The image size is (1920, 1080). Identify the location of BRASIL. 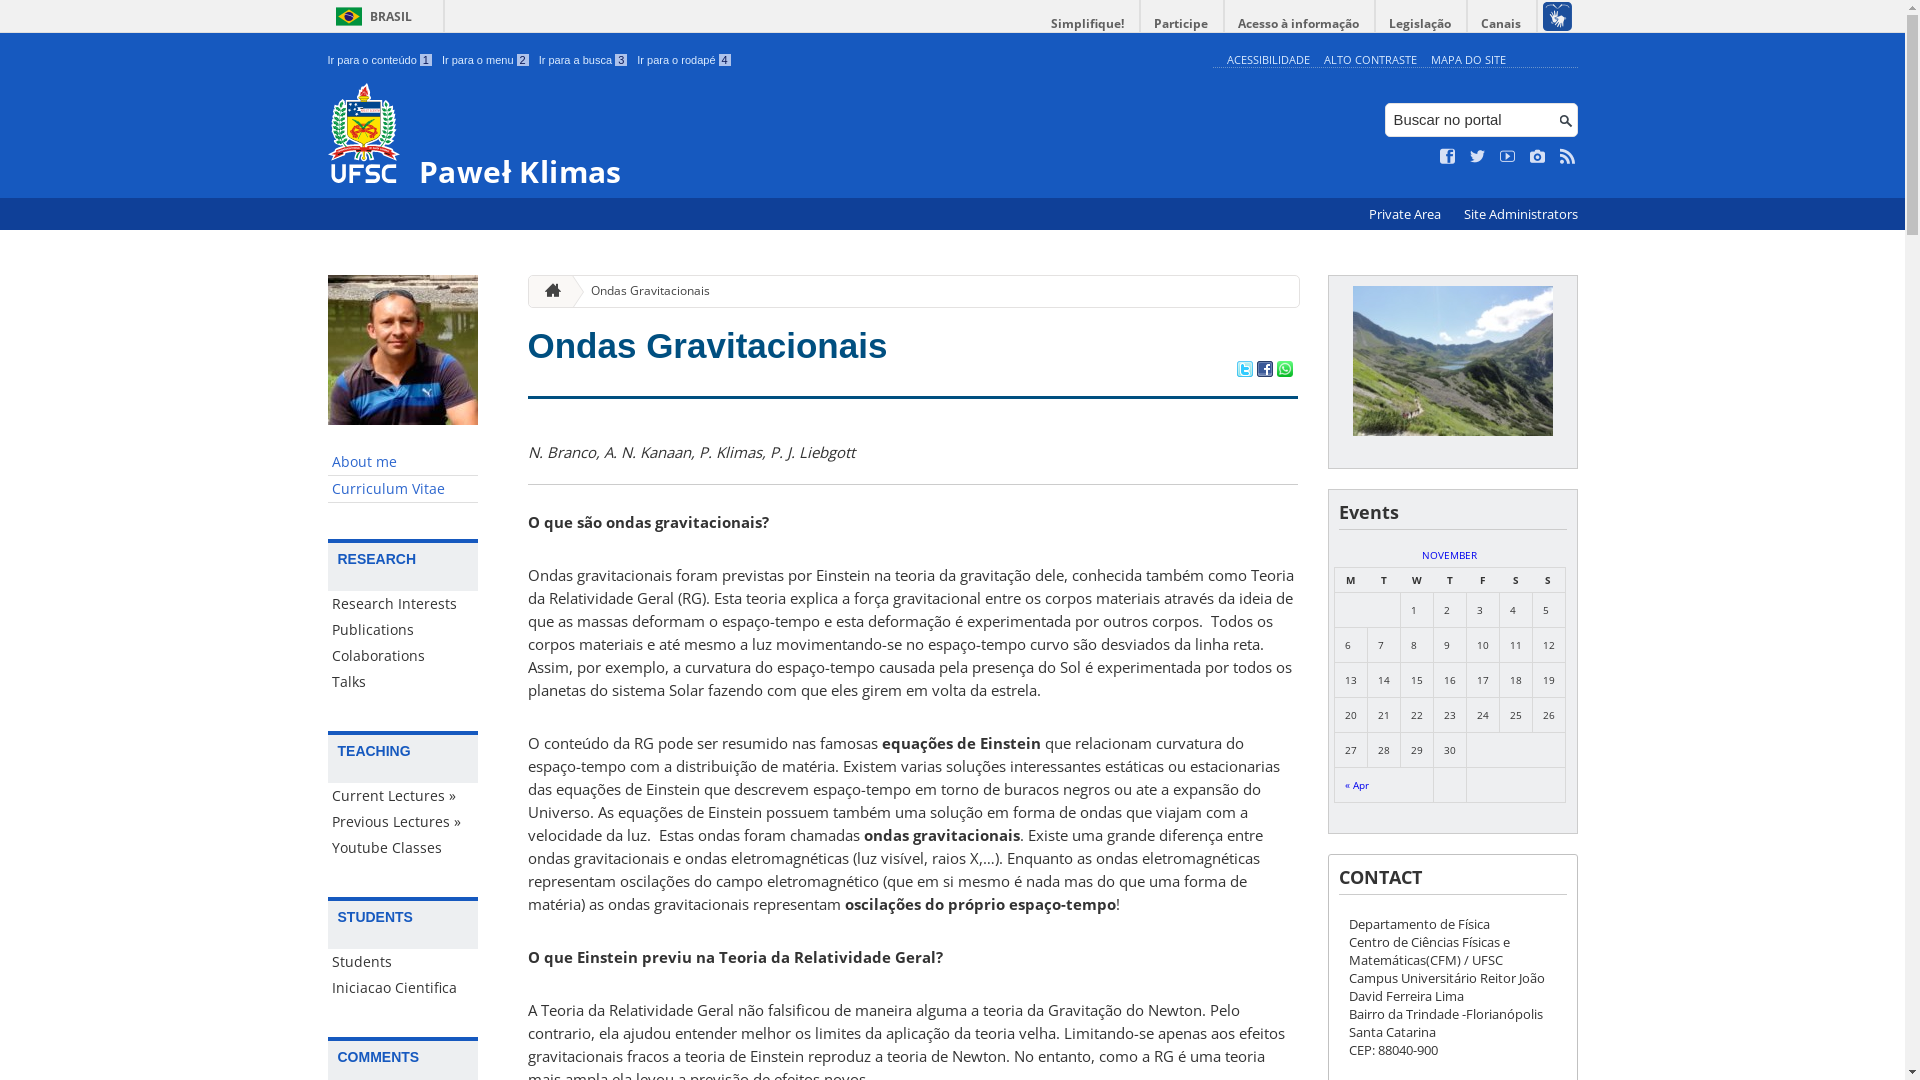
(370, 16).